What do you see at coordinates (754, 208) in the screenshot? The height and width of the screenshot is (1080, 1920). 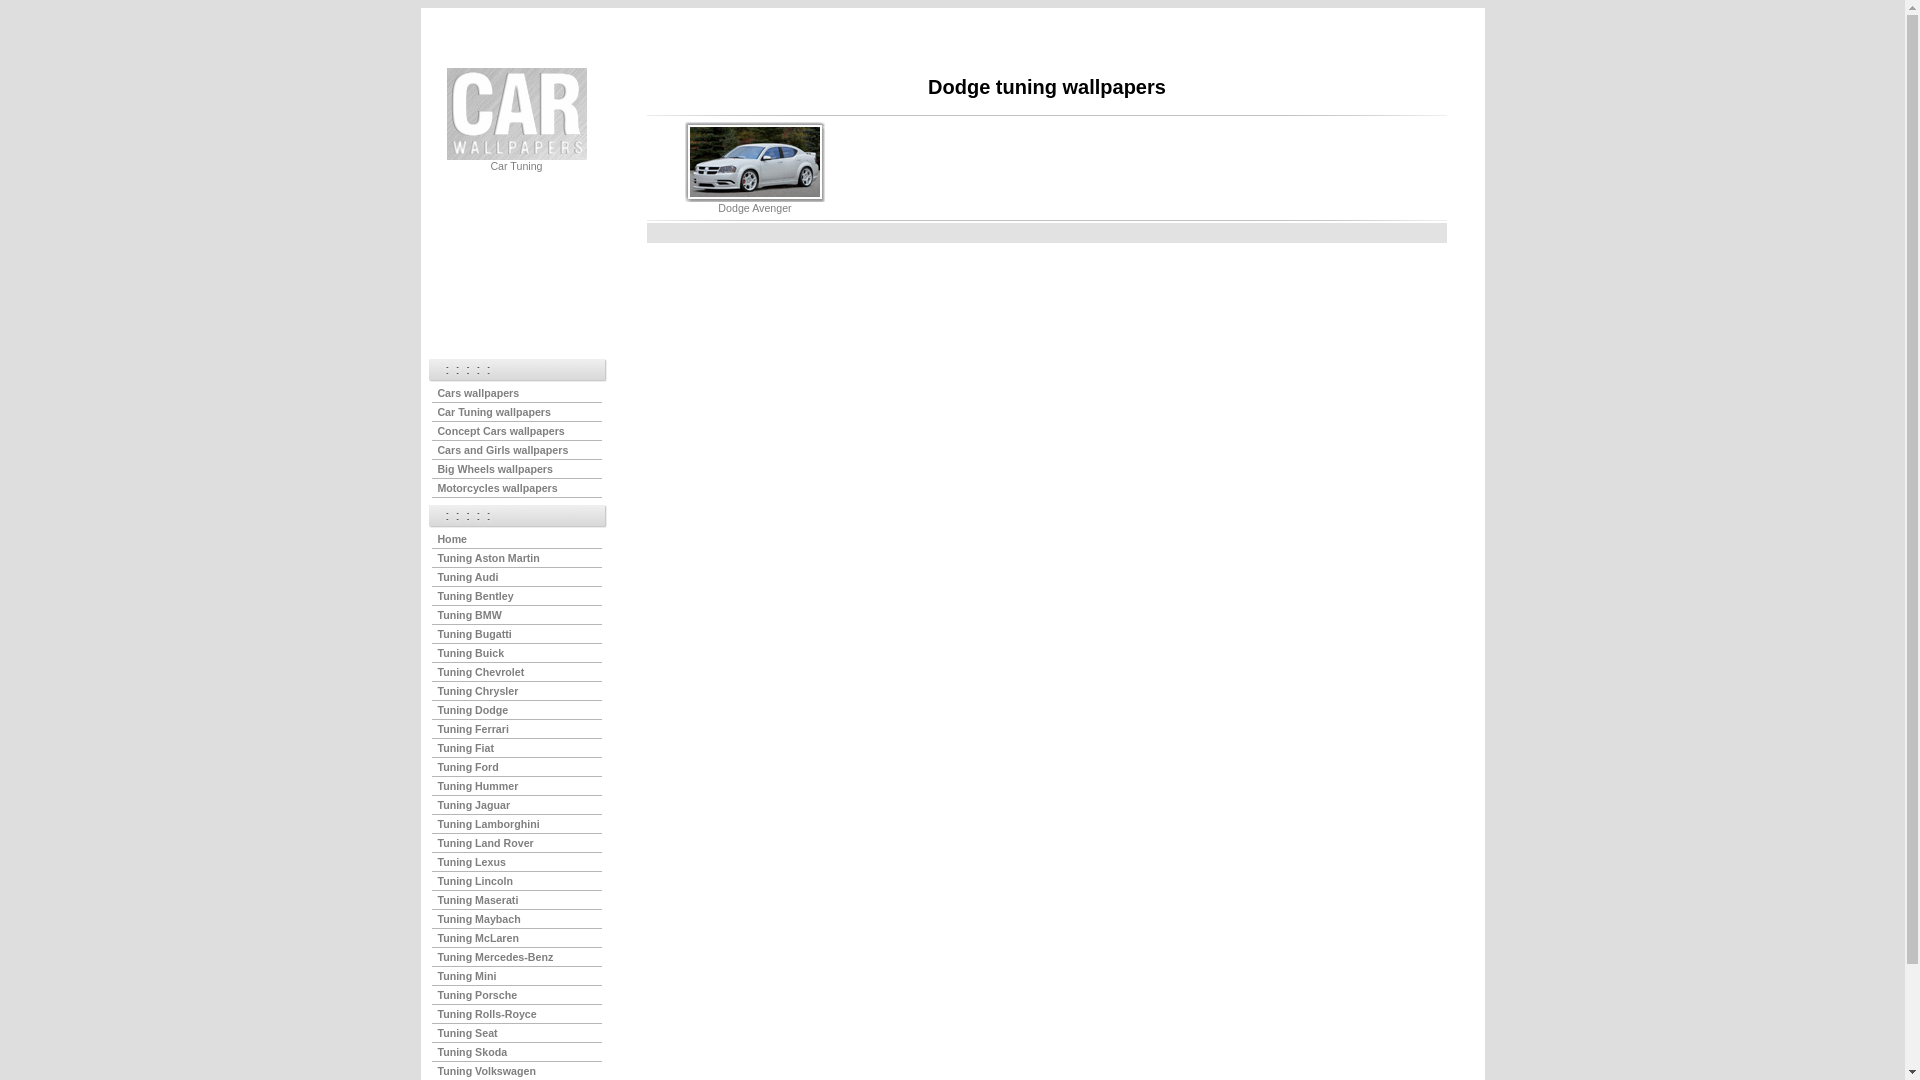 I see `Dodge Avenger` at bounding box center [754, 208].